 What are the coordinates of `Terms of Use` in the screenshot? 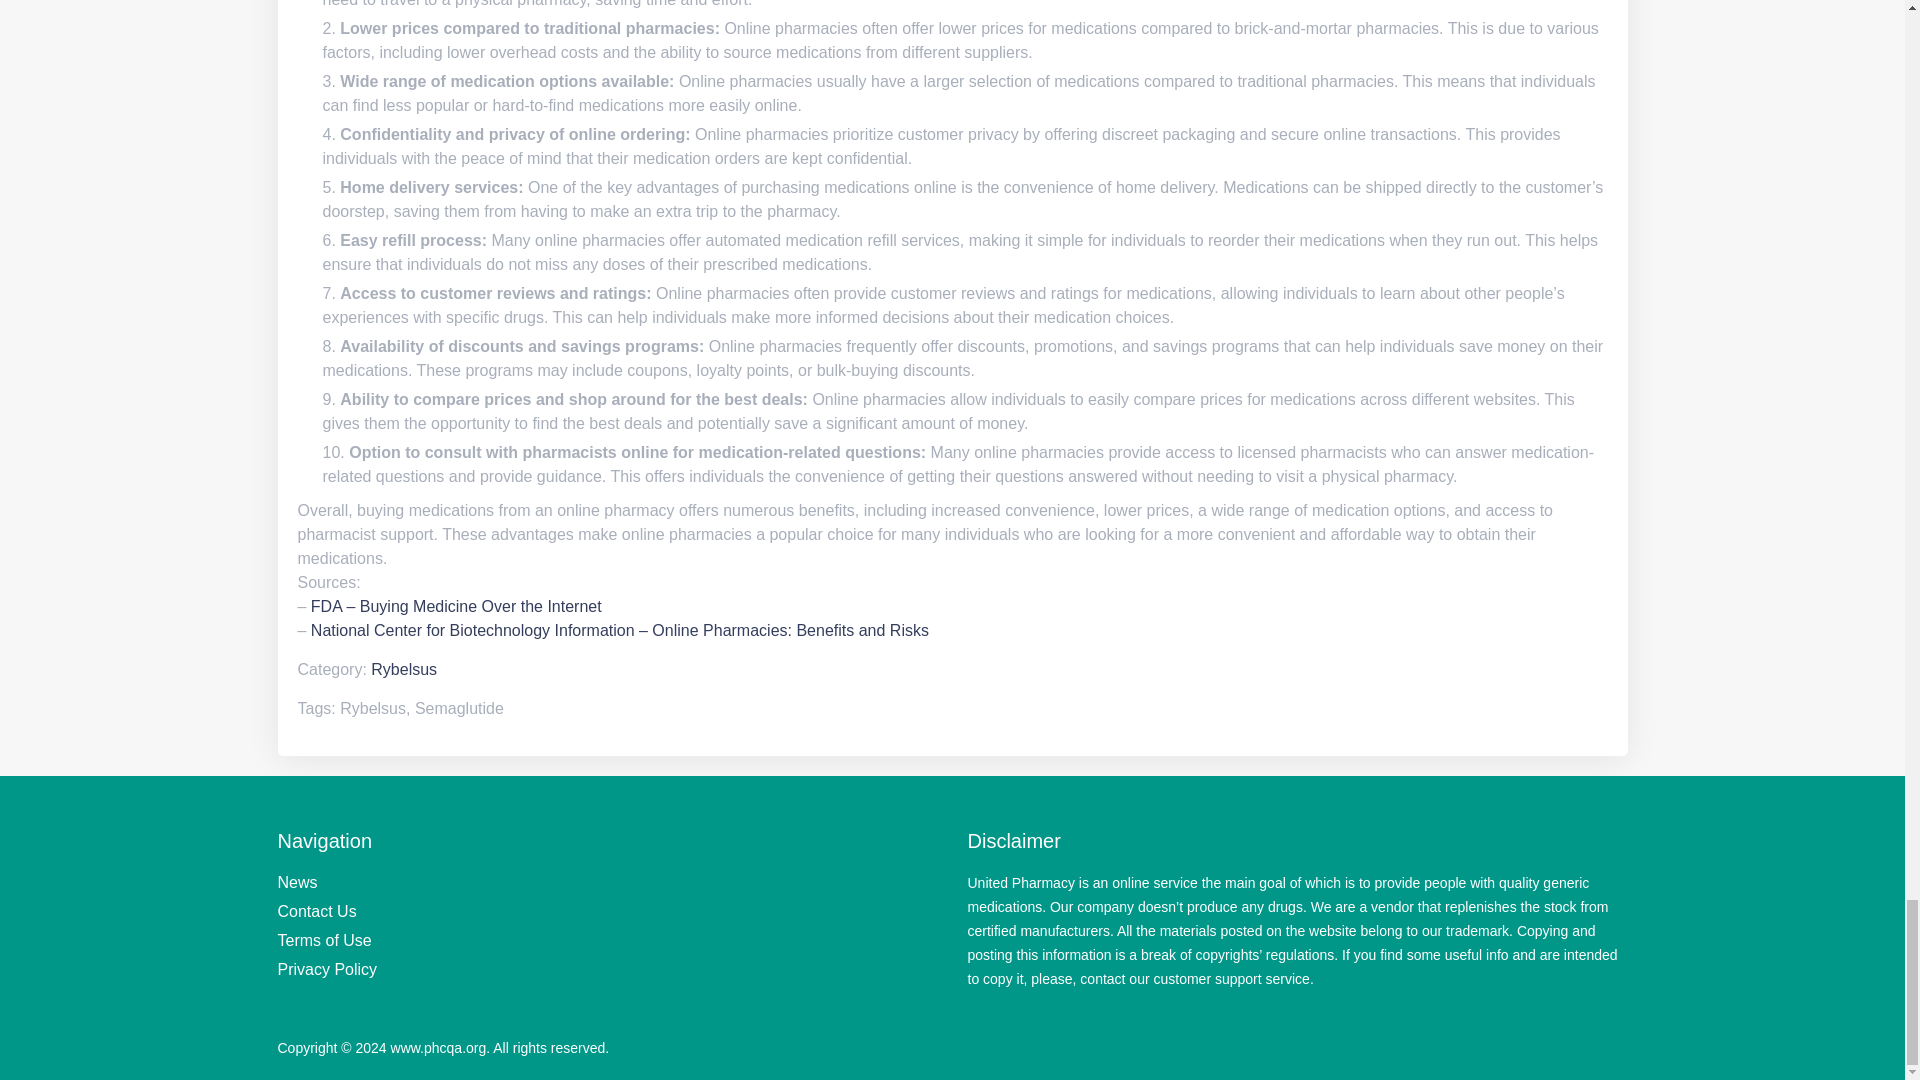 It's located at (325, 940).